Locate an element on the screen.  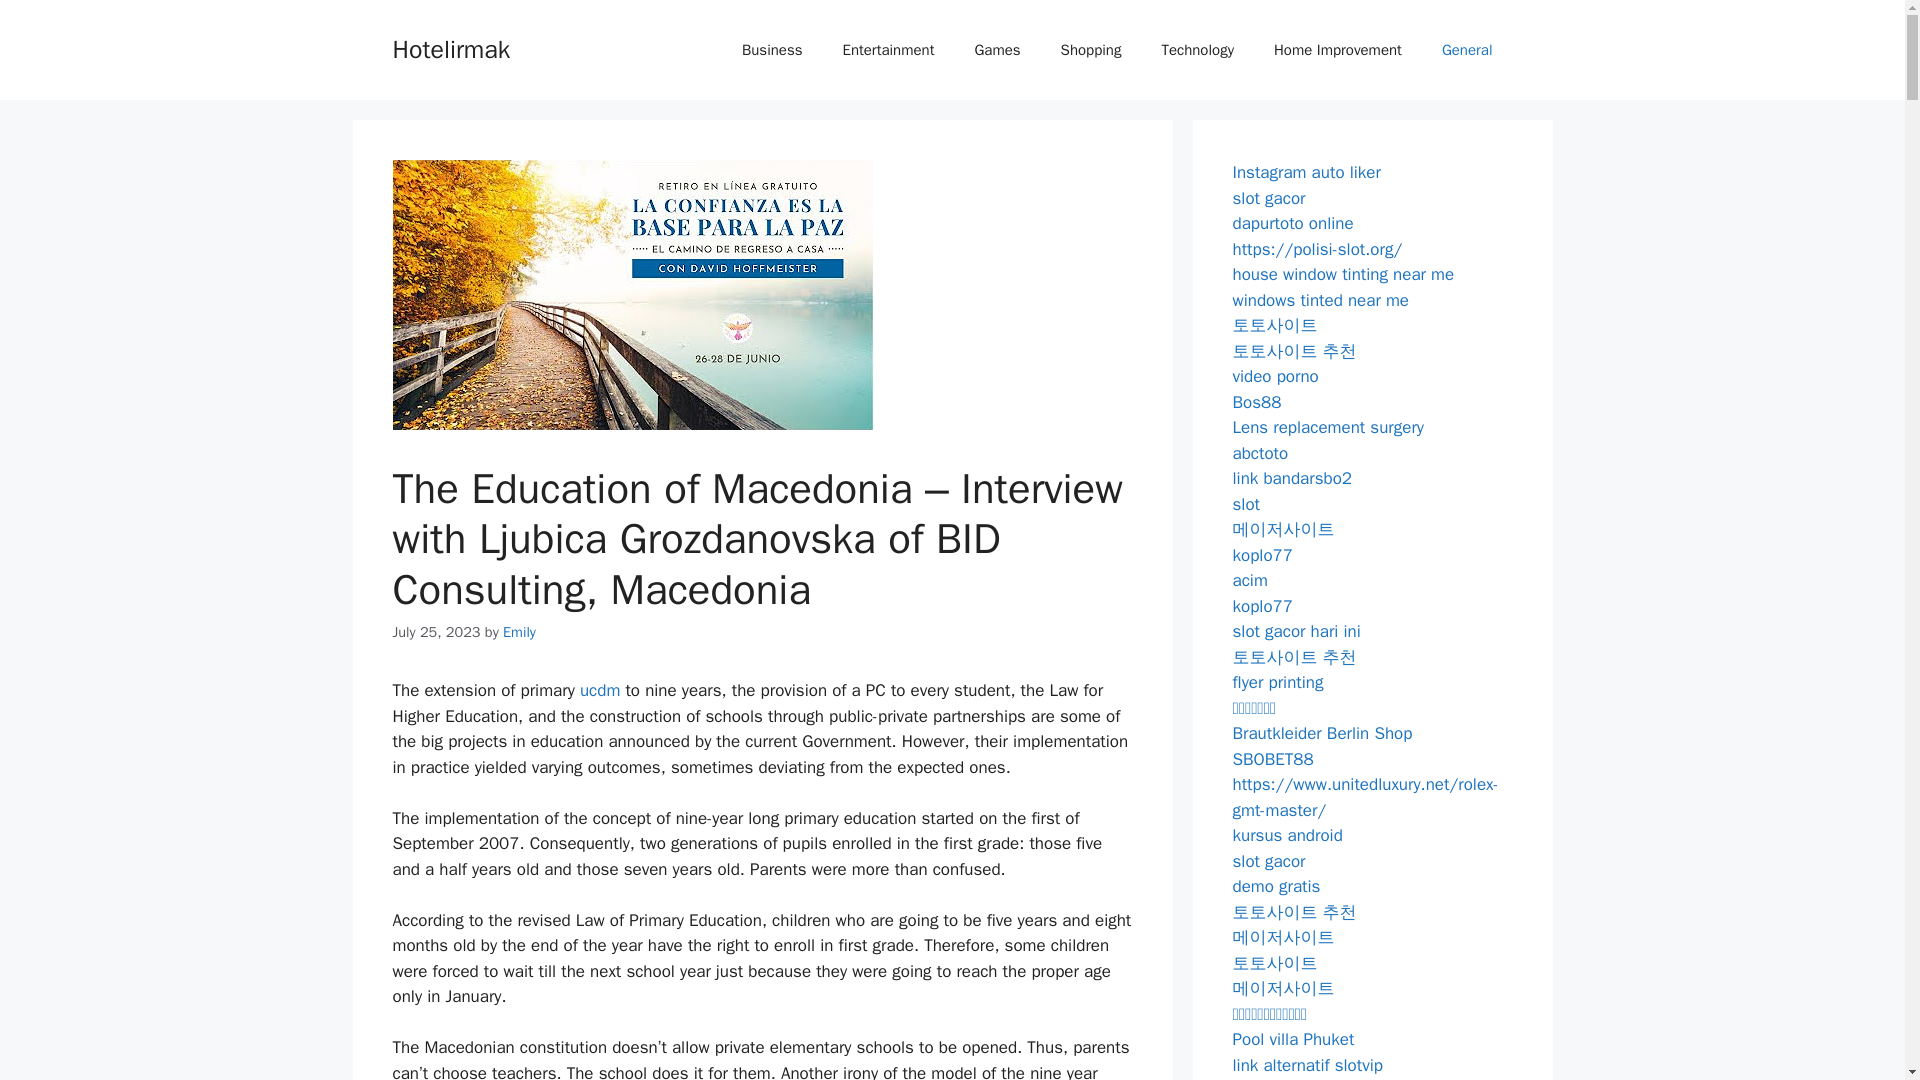
koplo77 is located at coordinates (1262, 606).